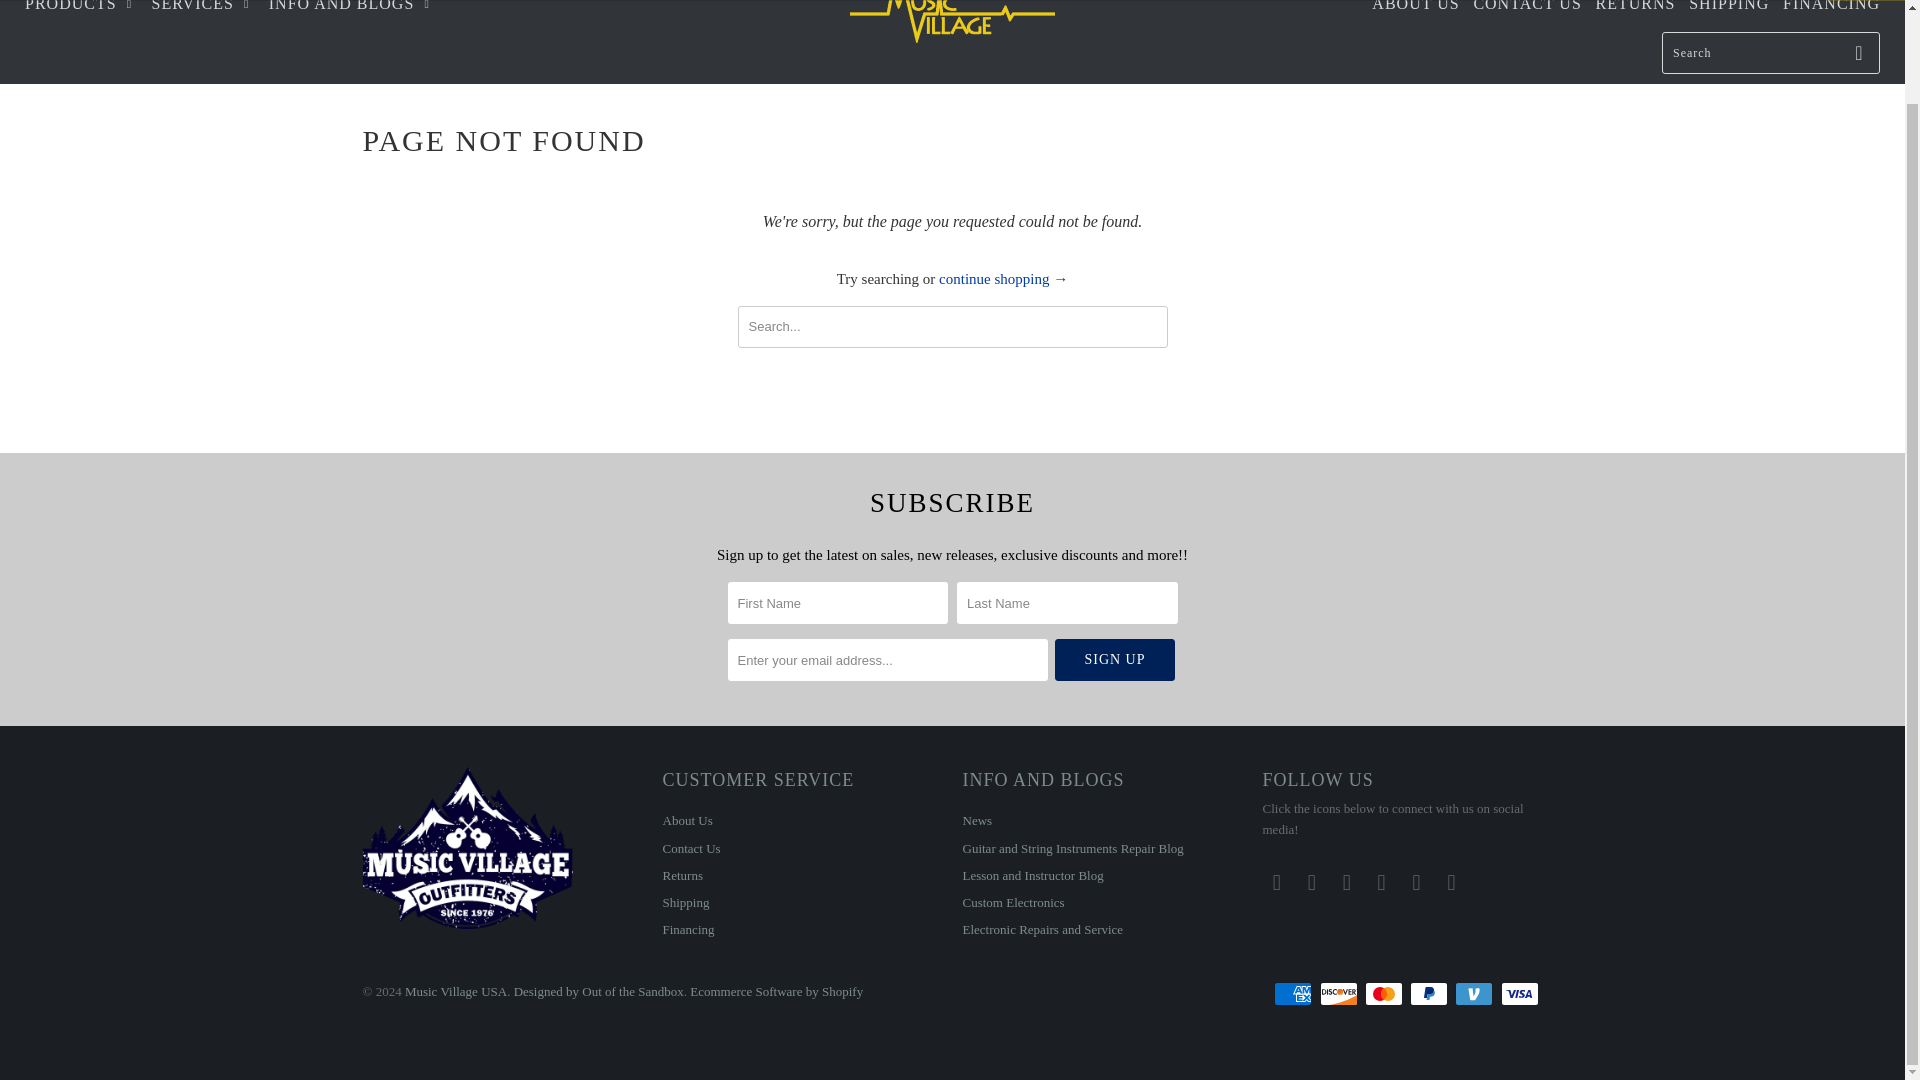  What do you see at coordinates (1312, 882) in the screenshot?
I see `Music Village USA on Facebook` at bounding box center [1312, 882].